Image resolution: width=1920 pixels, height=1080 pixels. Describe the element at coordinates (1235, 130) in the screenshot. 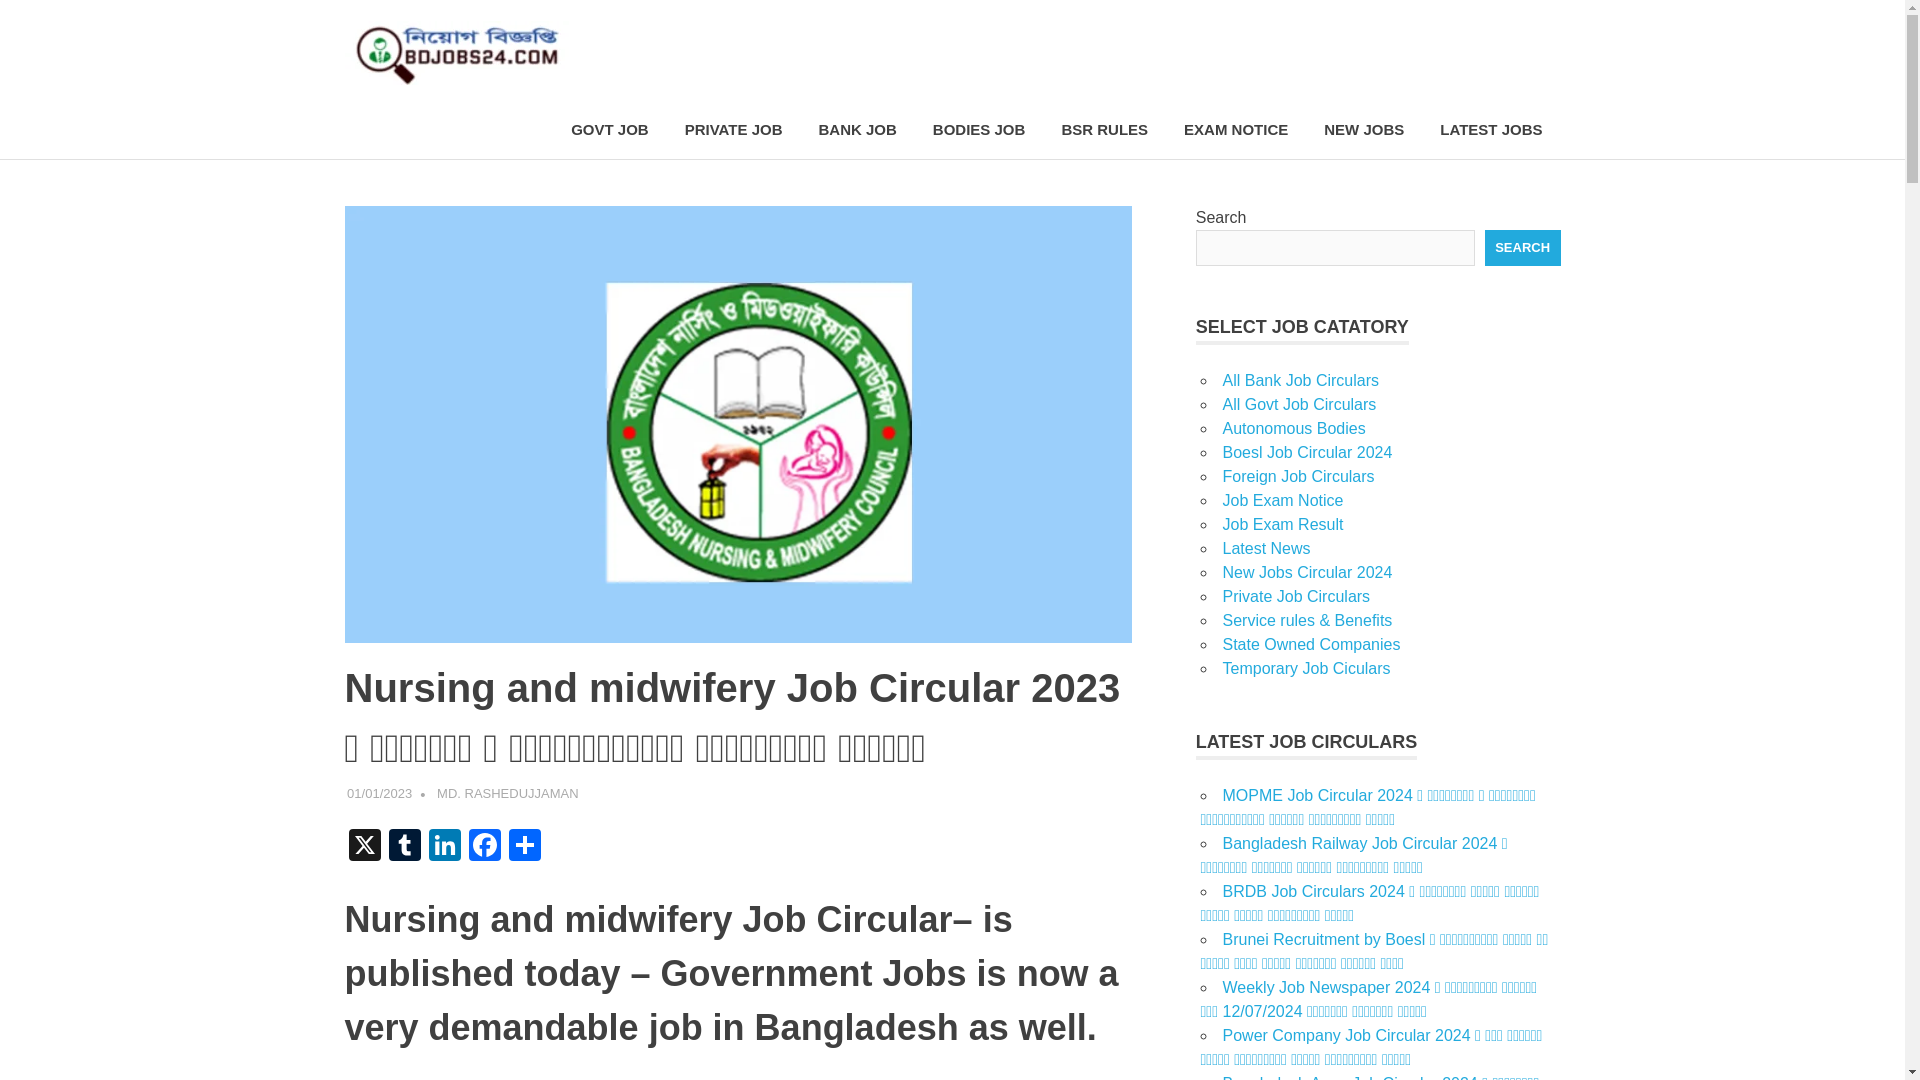

I see `EXAM NOTICE` at that location.